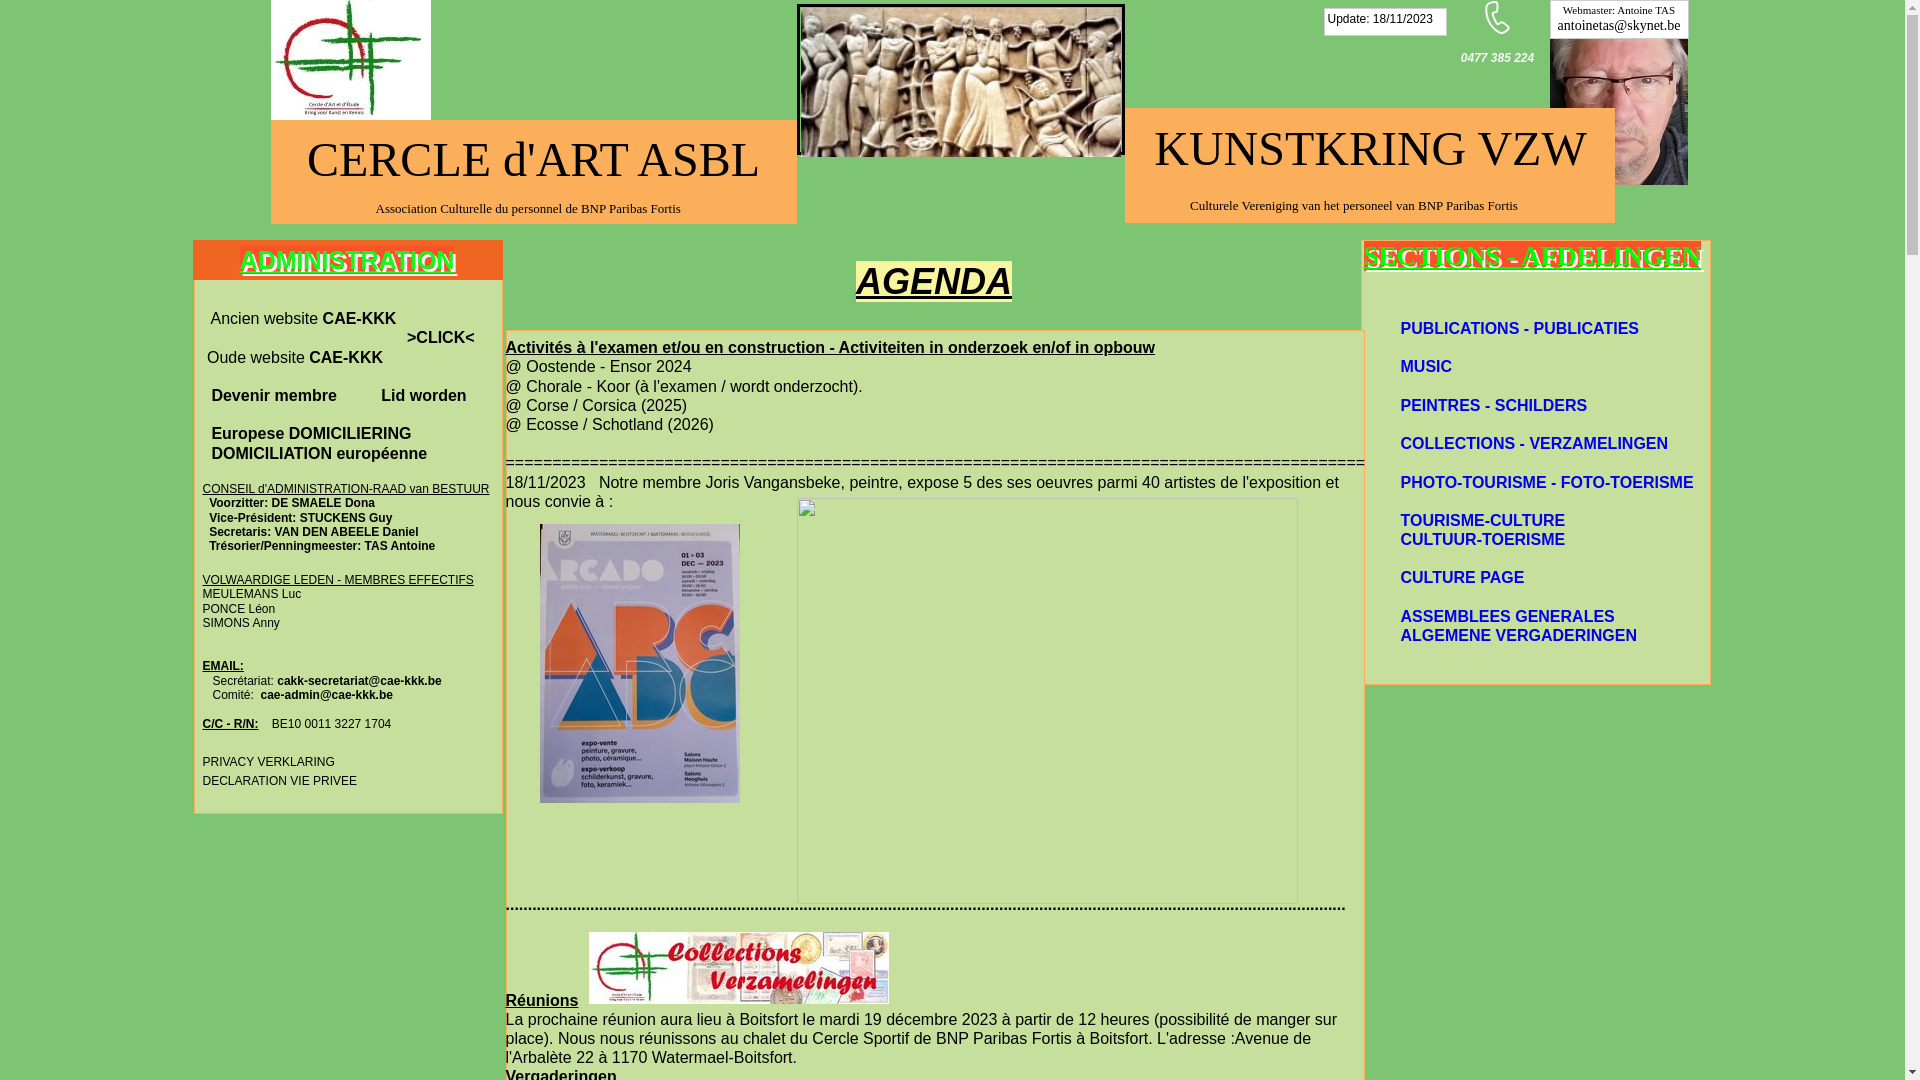 This screenshot has width=1920, height=1080. Describe the element at coordinates (1518, 636) in the screenshot. I see `ALGEMENE VERGADERINGEN` at that location.